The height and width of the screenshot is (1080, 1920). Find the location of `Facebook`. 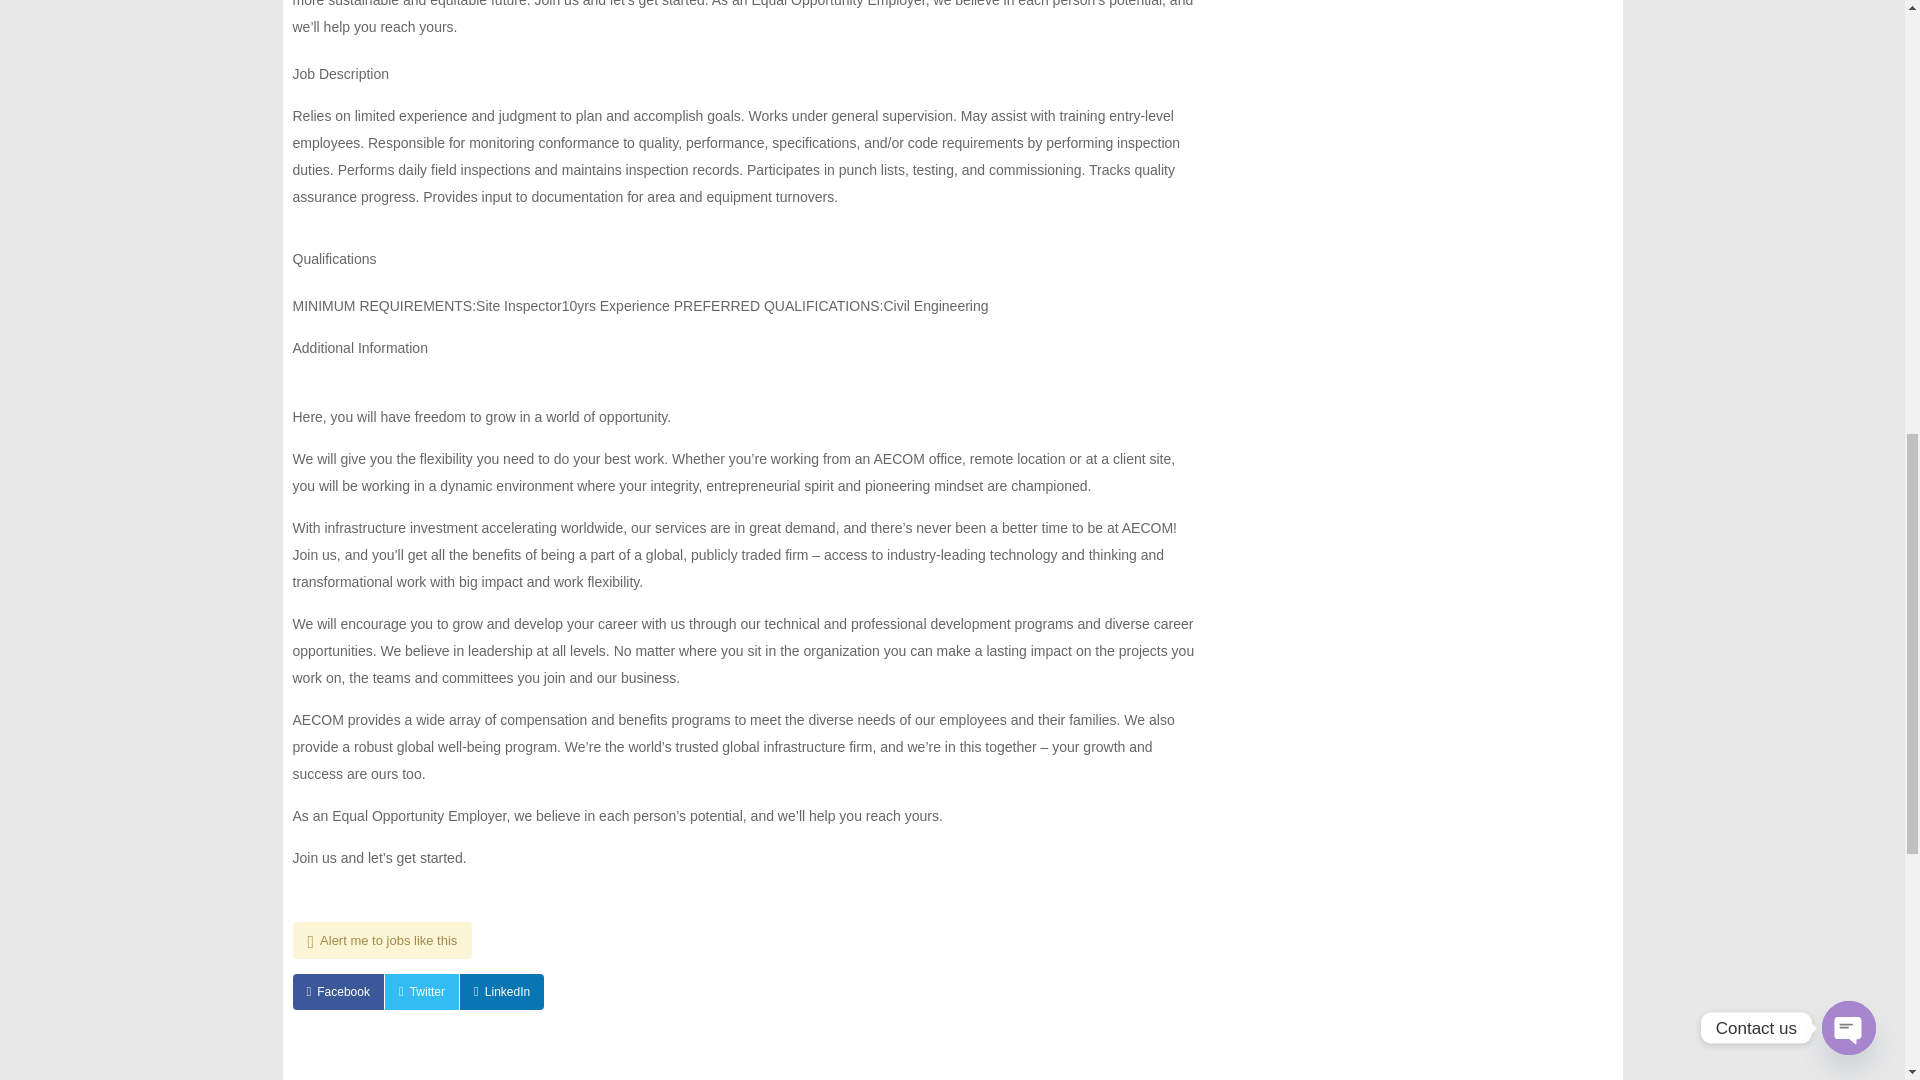

Facebook is located at coordinates (336, 992).